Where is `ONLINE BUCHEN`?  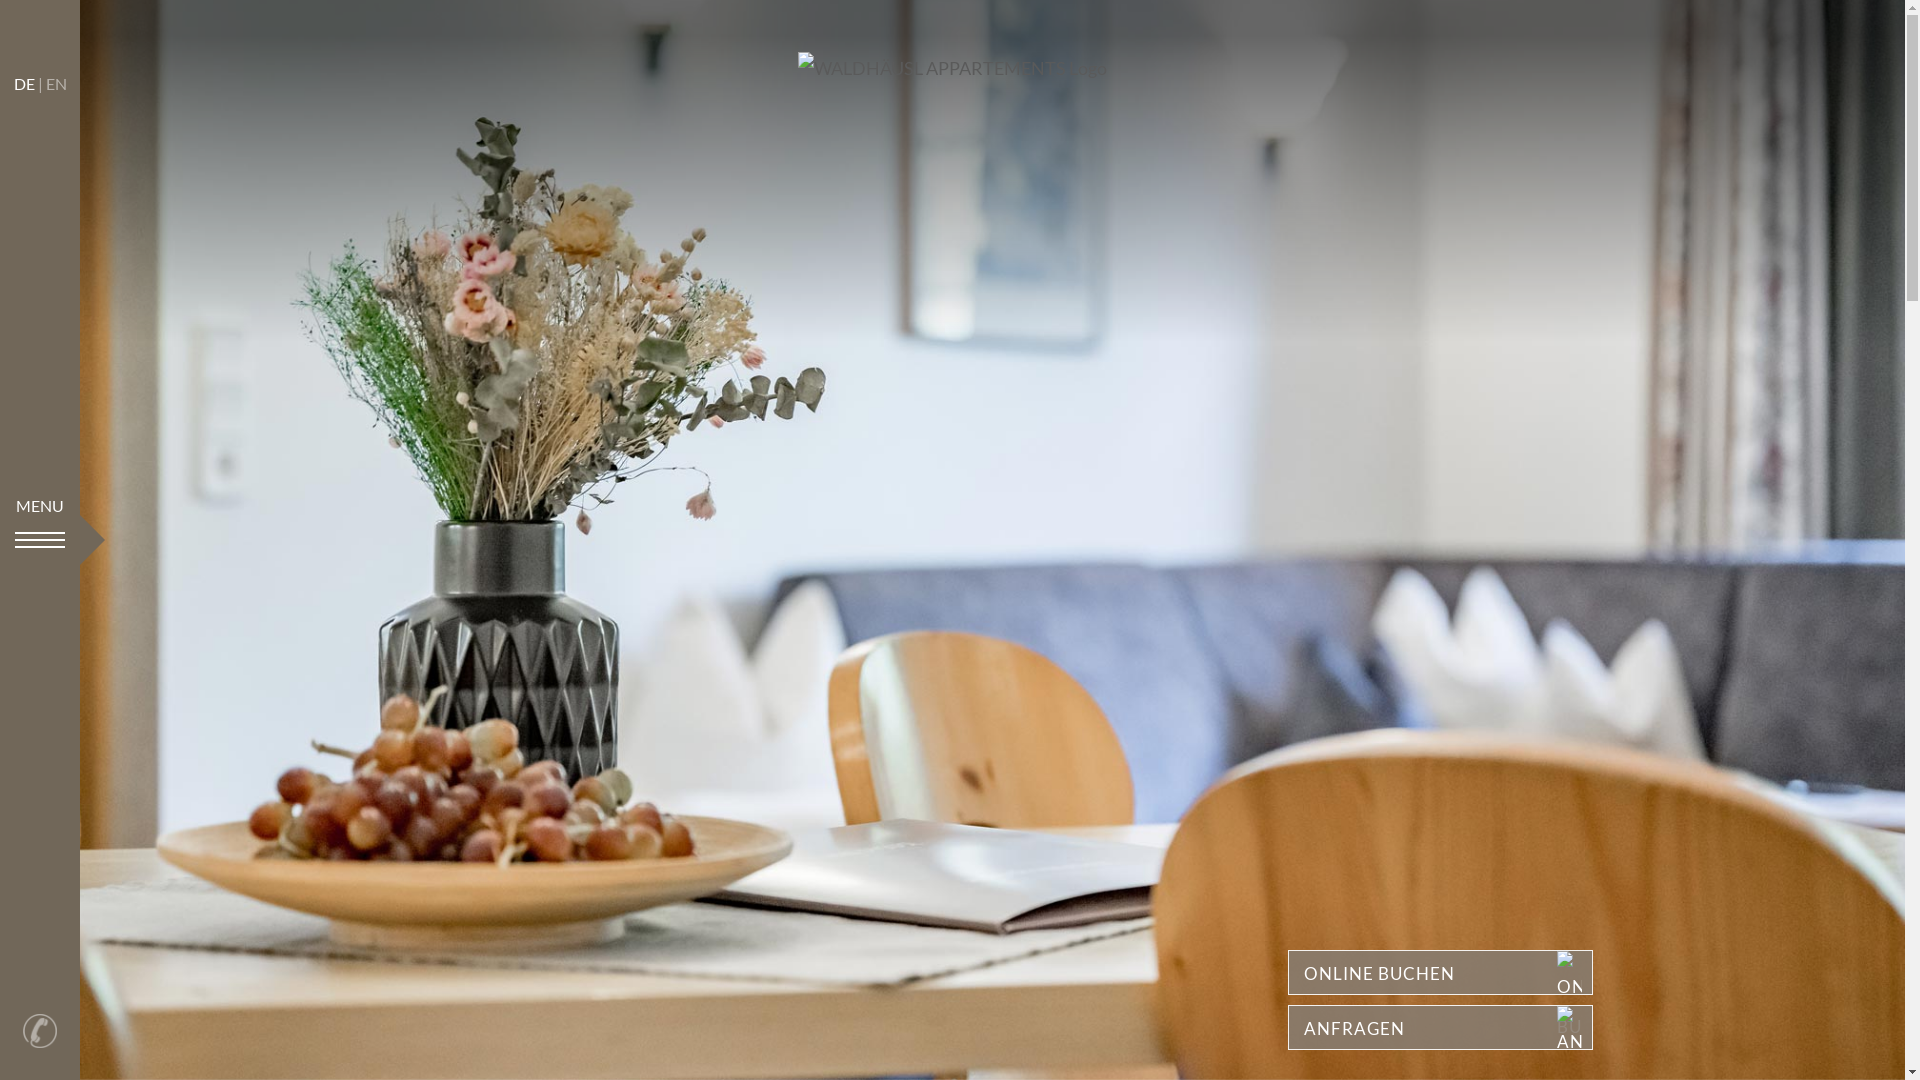 ONLINE BUCHEN is located at coordinates (1440, 972).